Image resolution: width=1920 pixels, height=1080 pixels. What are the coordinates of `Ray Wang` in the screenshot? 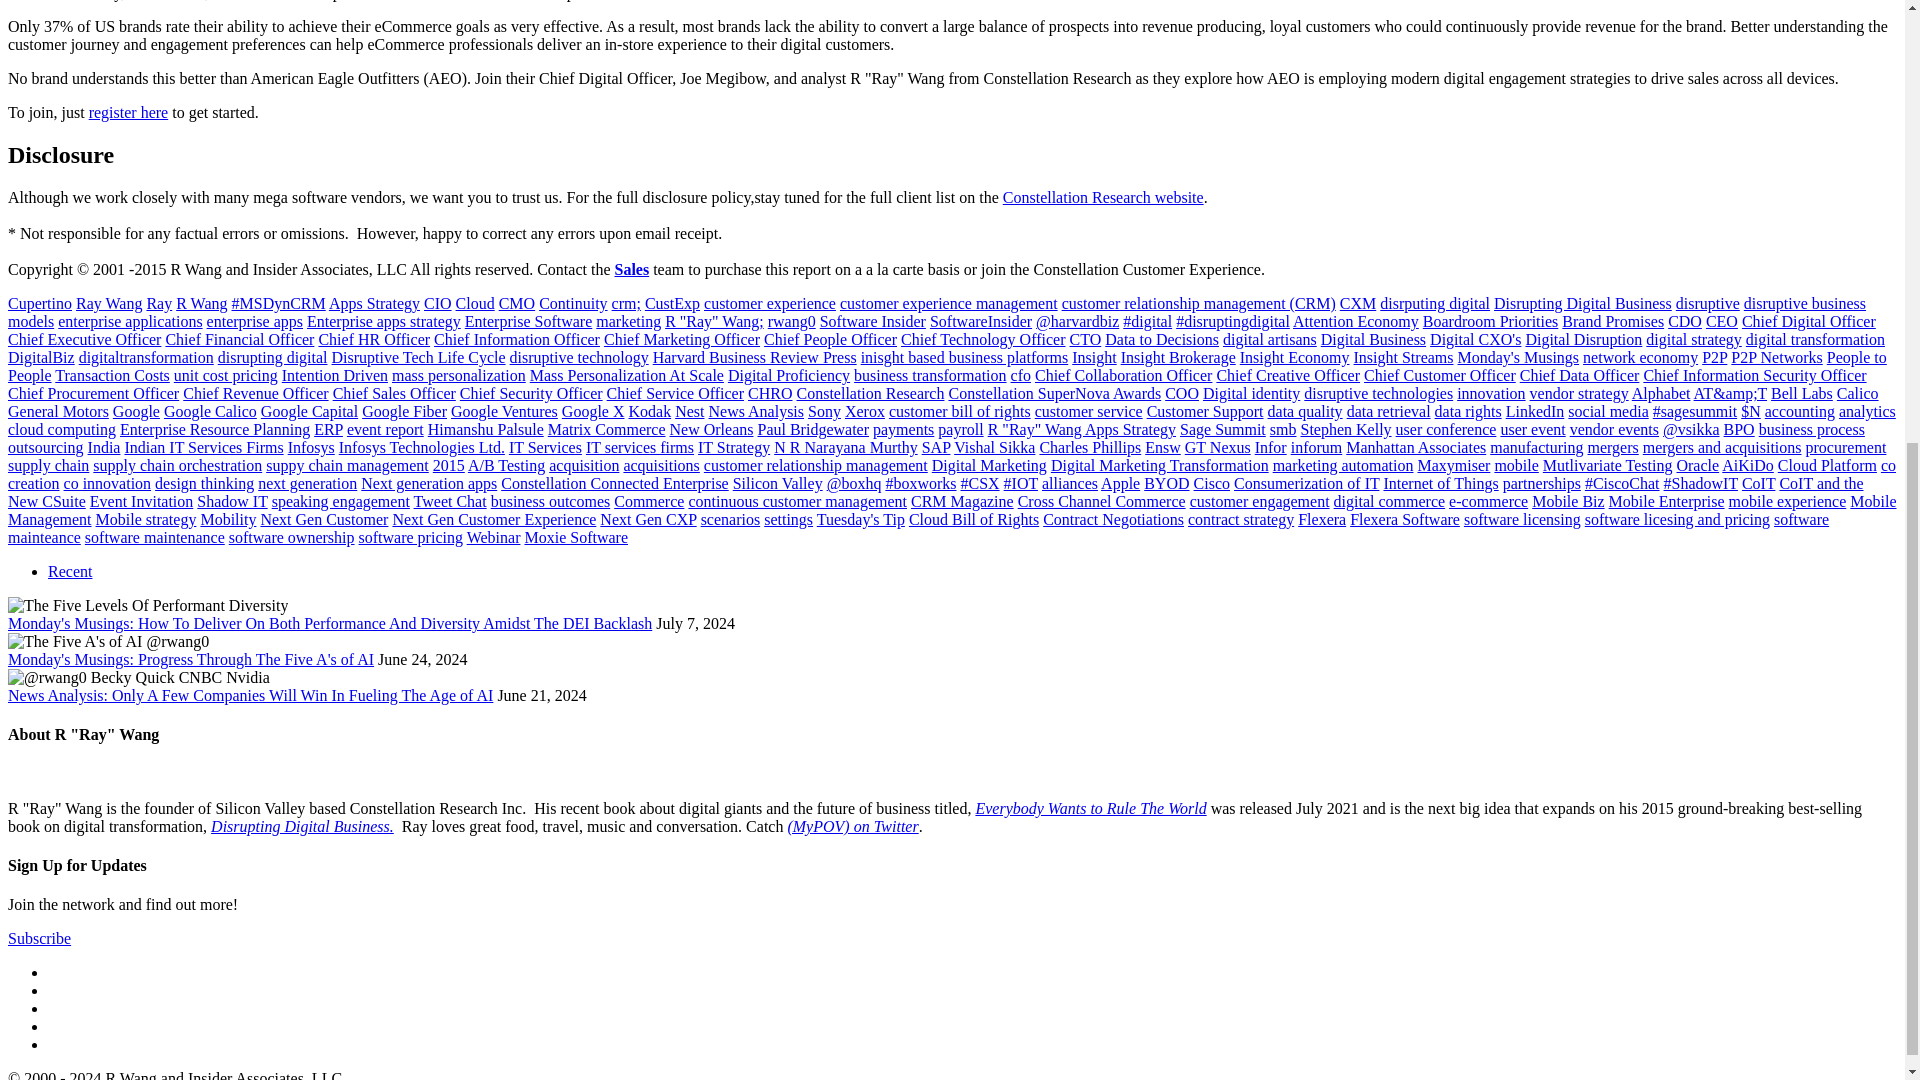 It's located at (109, 303).